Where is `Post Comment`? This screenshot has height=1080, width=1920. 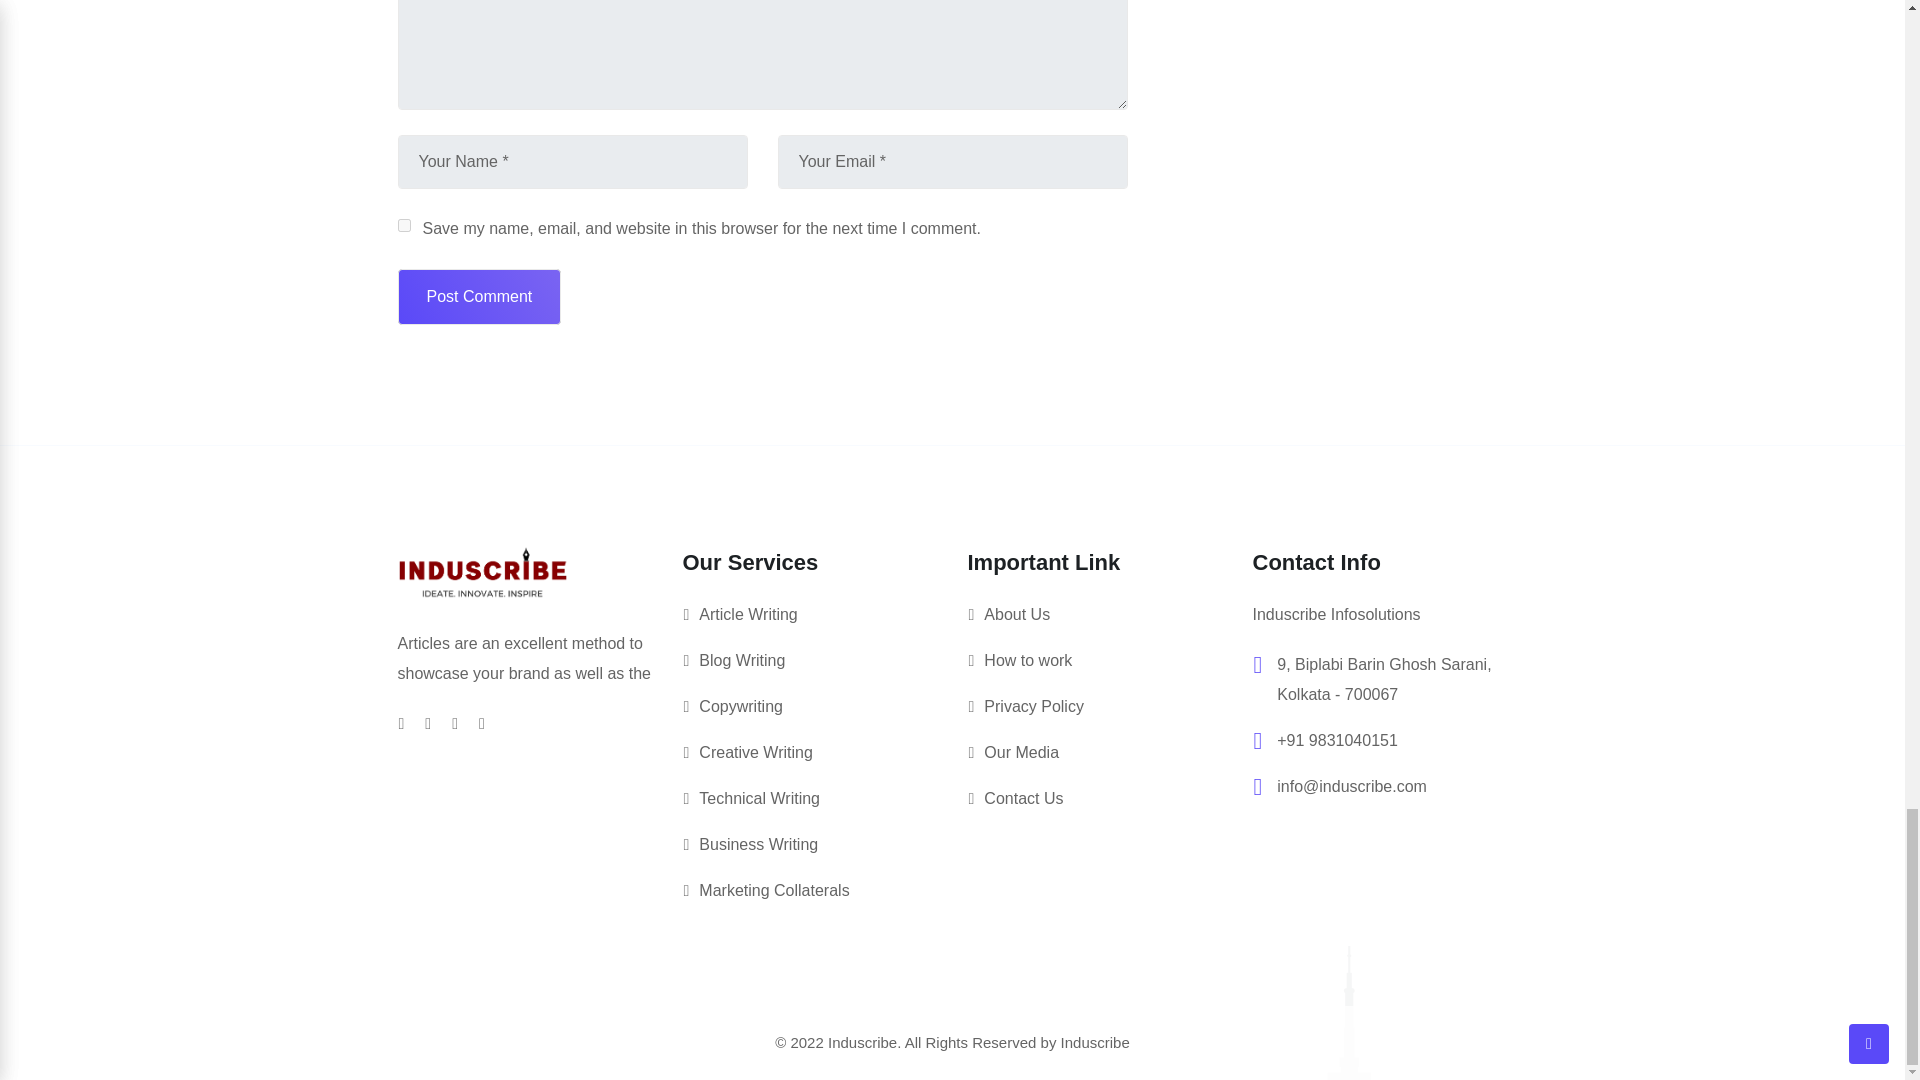
Post Comment is located at coordinates (480, 296).